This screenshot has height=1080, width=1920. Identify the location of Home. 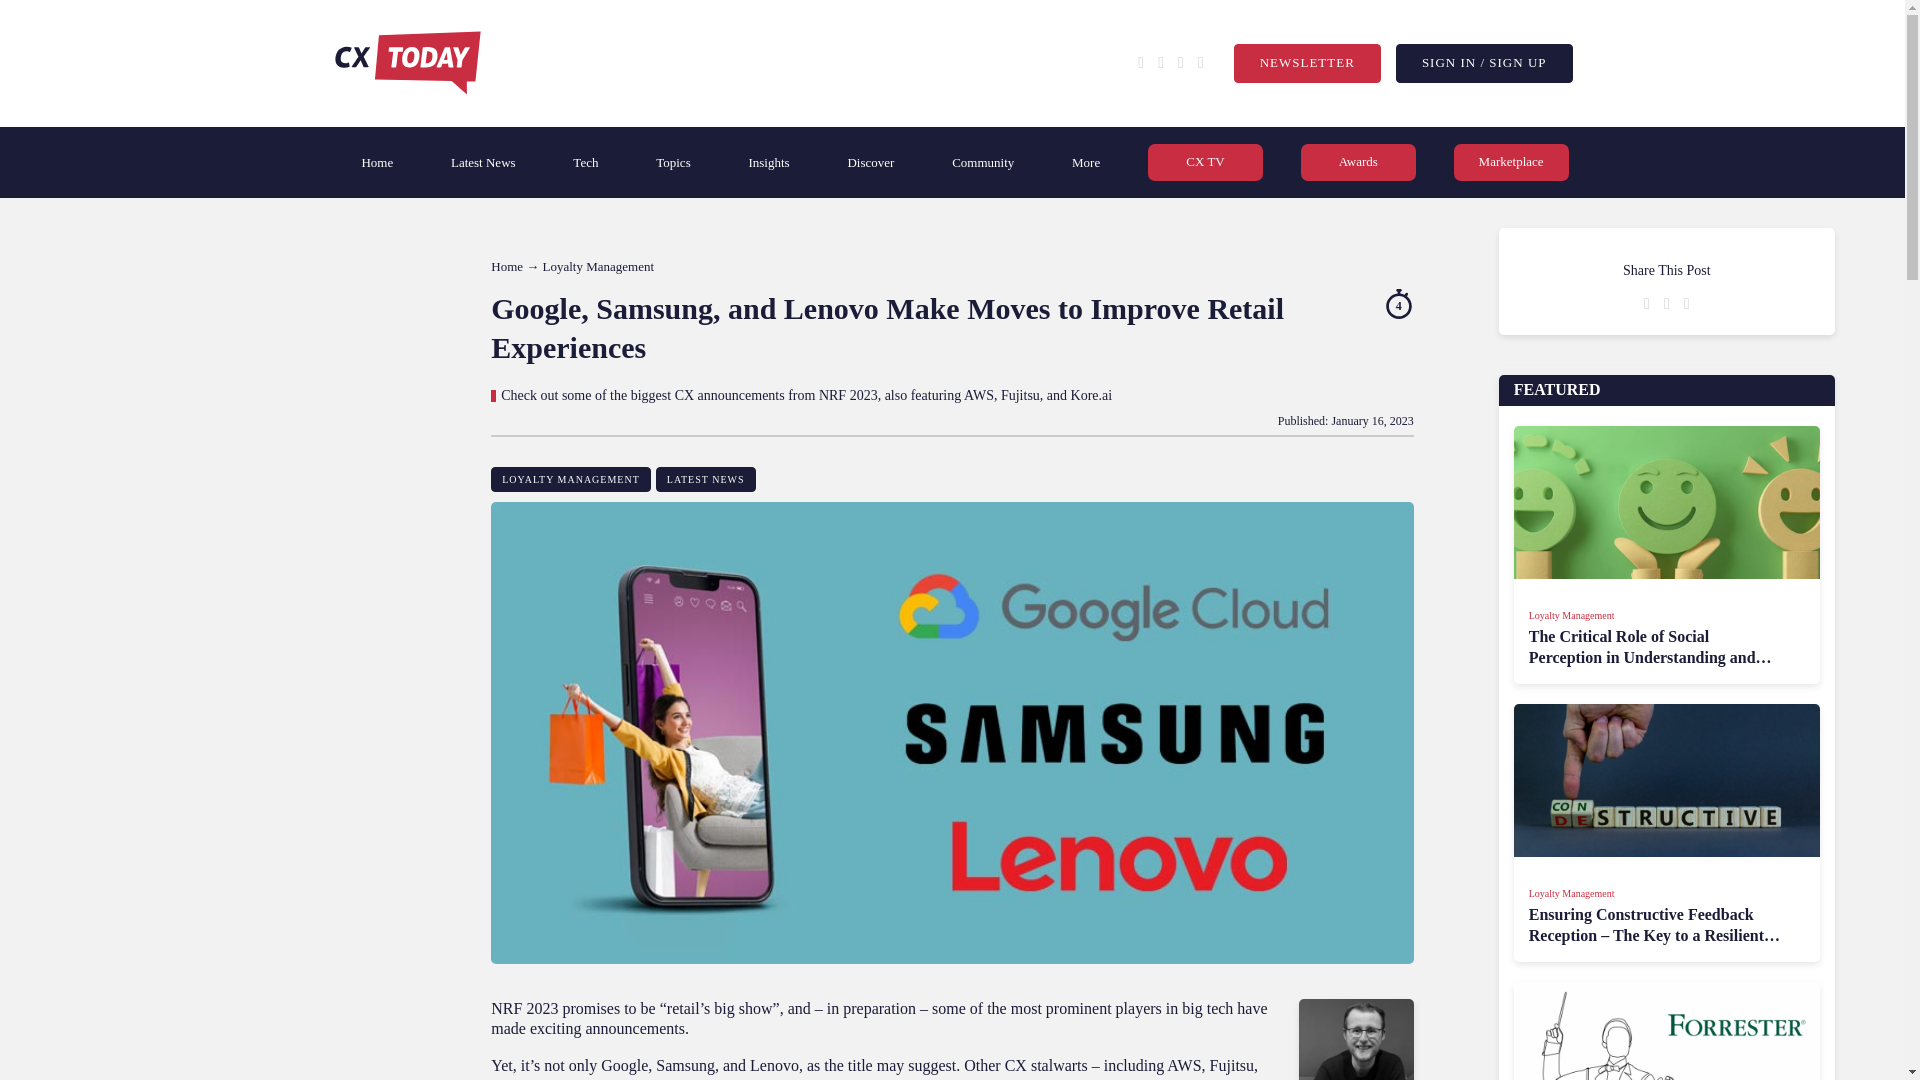
(377, 162).